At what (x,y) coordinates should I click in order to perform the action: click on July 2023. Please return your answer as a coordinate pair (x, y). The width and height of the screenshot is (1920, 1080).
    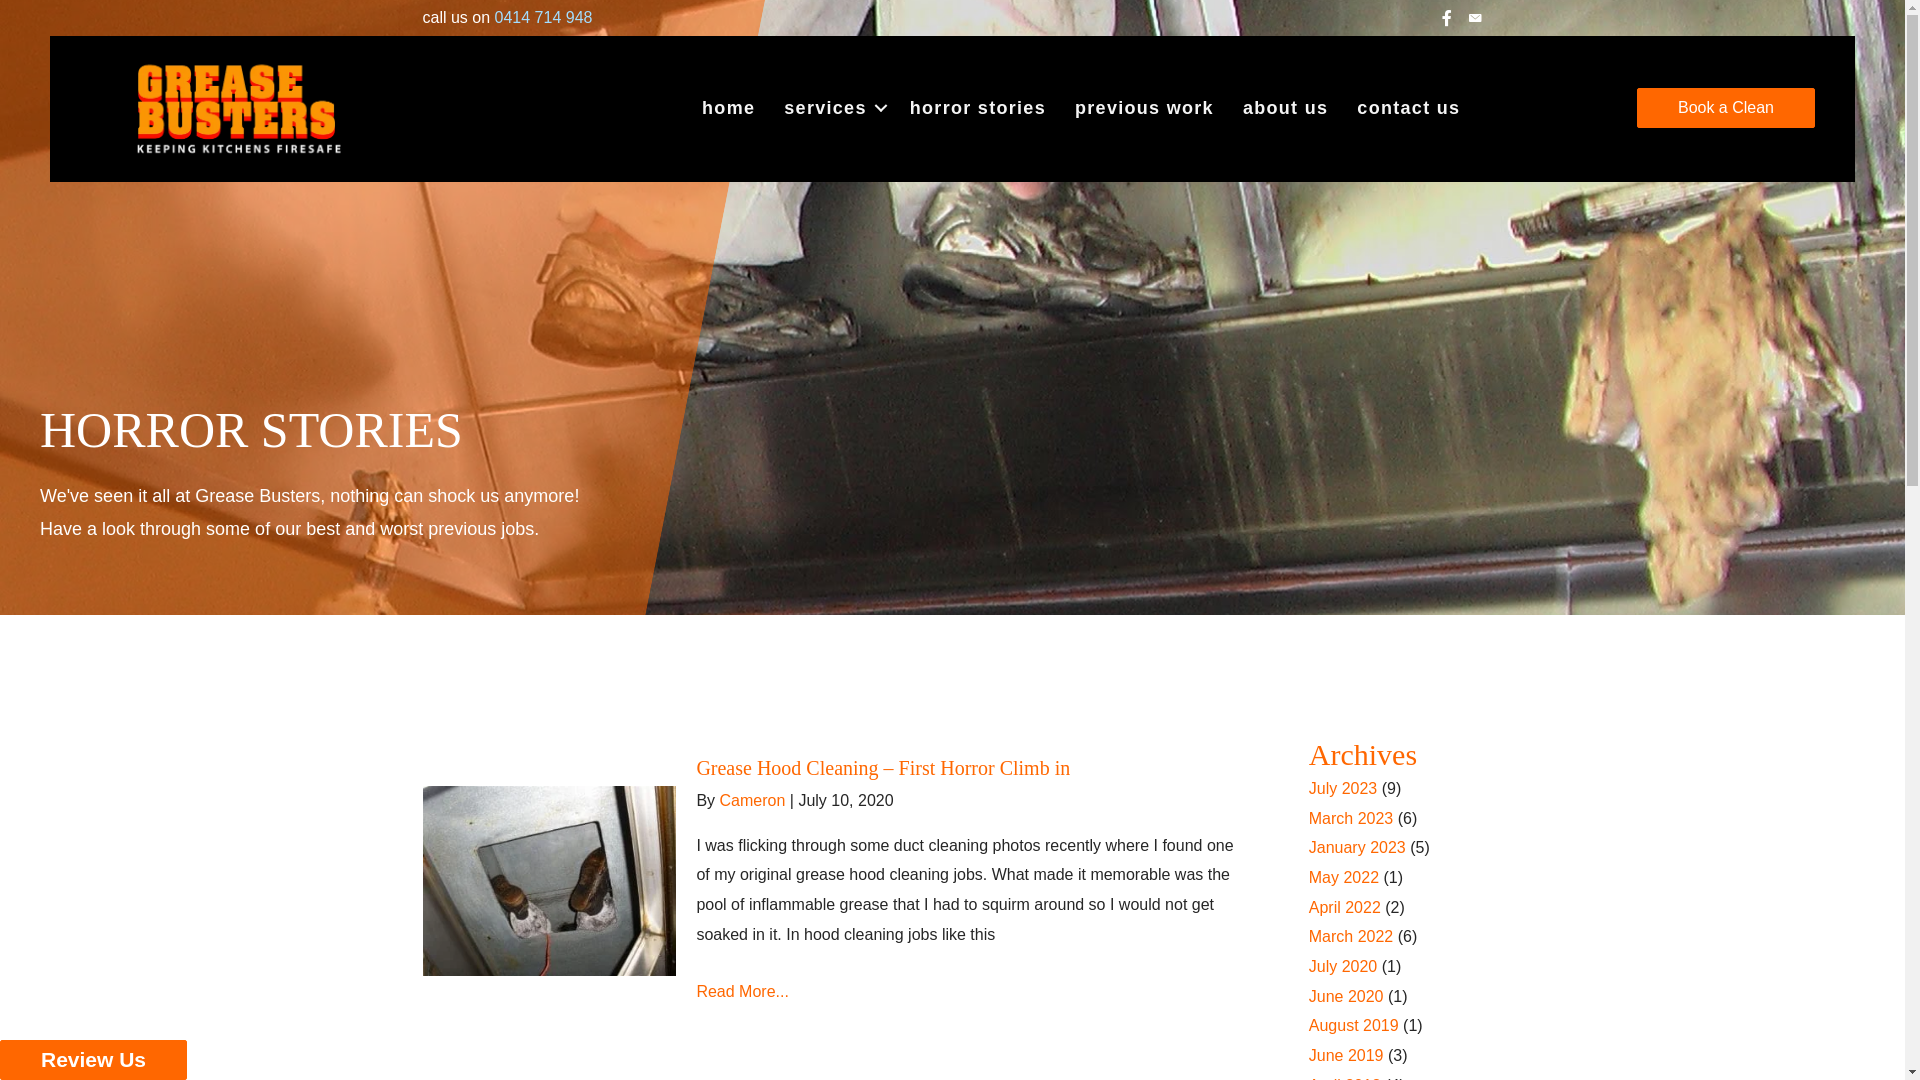
    Looking at the image, I should click on (1344, 788).